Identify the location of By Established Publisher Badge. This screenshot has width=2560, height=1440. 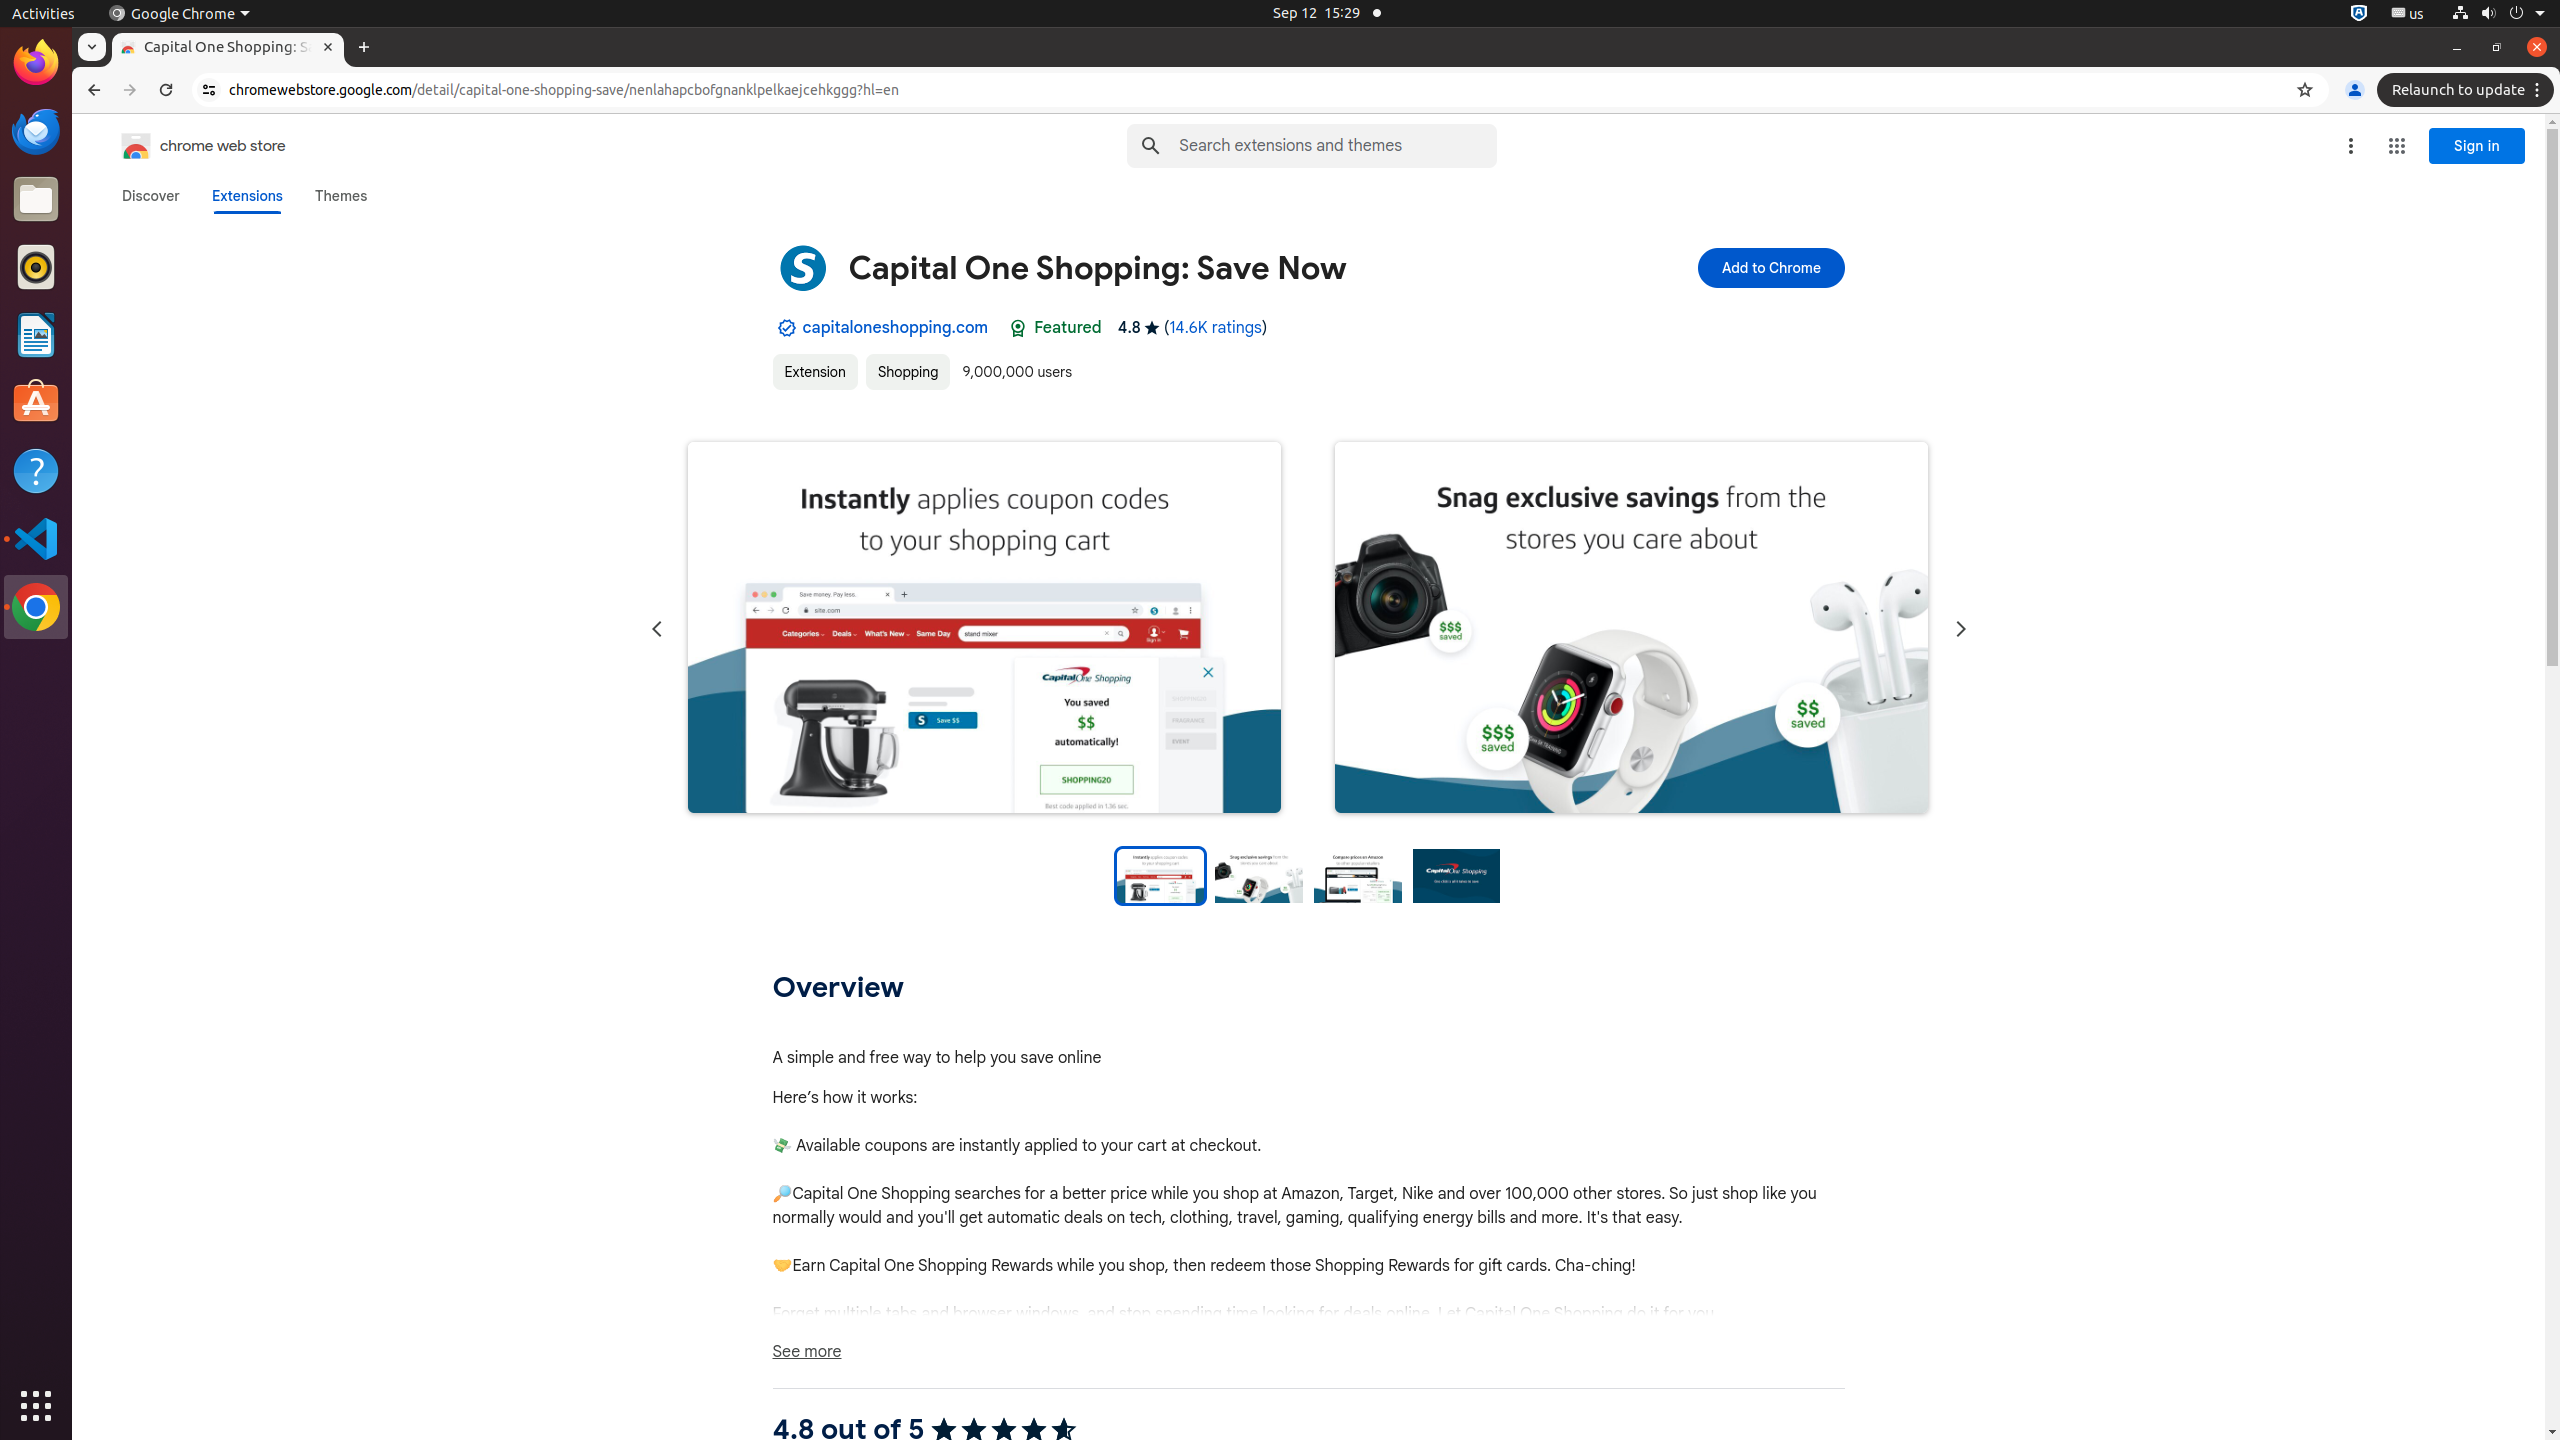
(786, 328).